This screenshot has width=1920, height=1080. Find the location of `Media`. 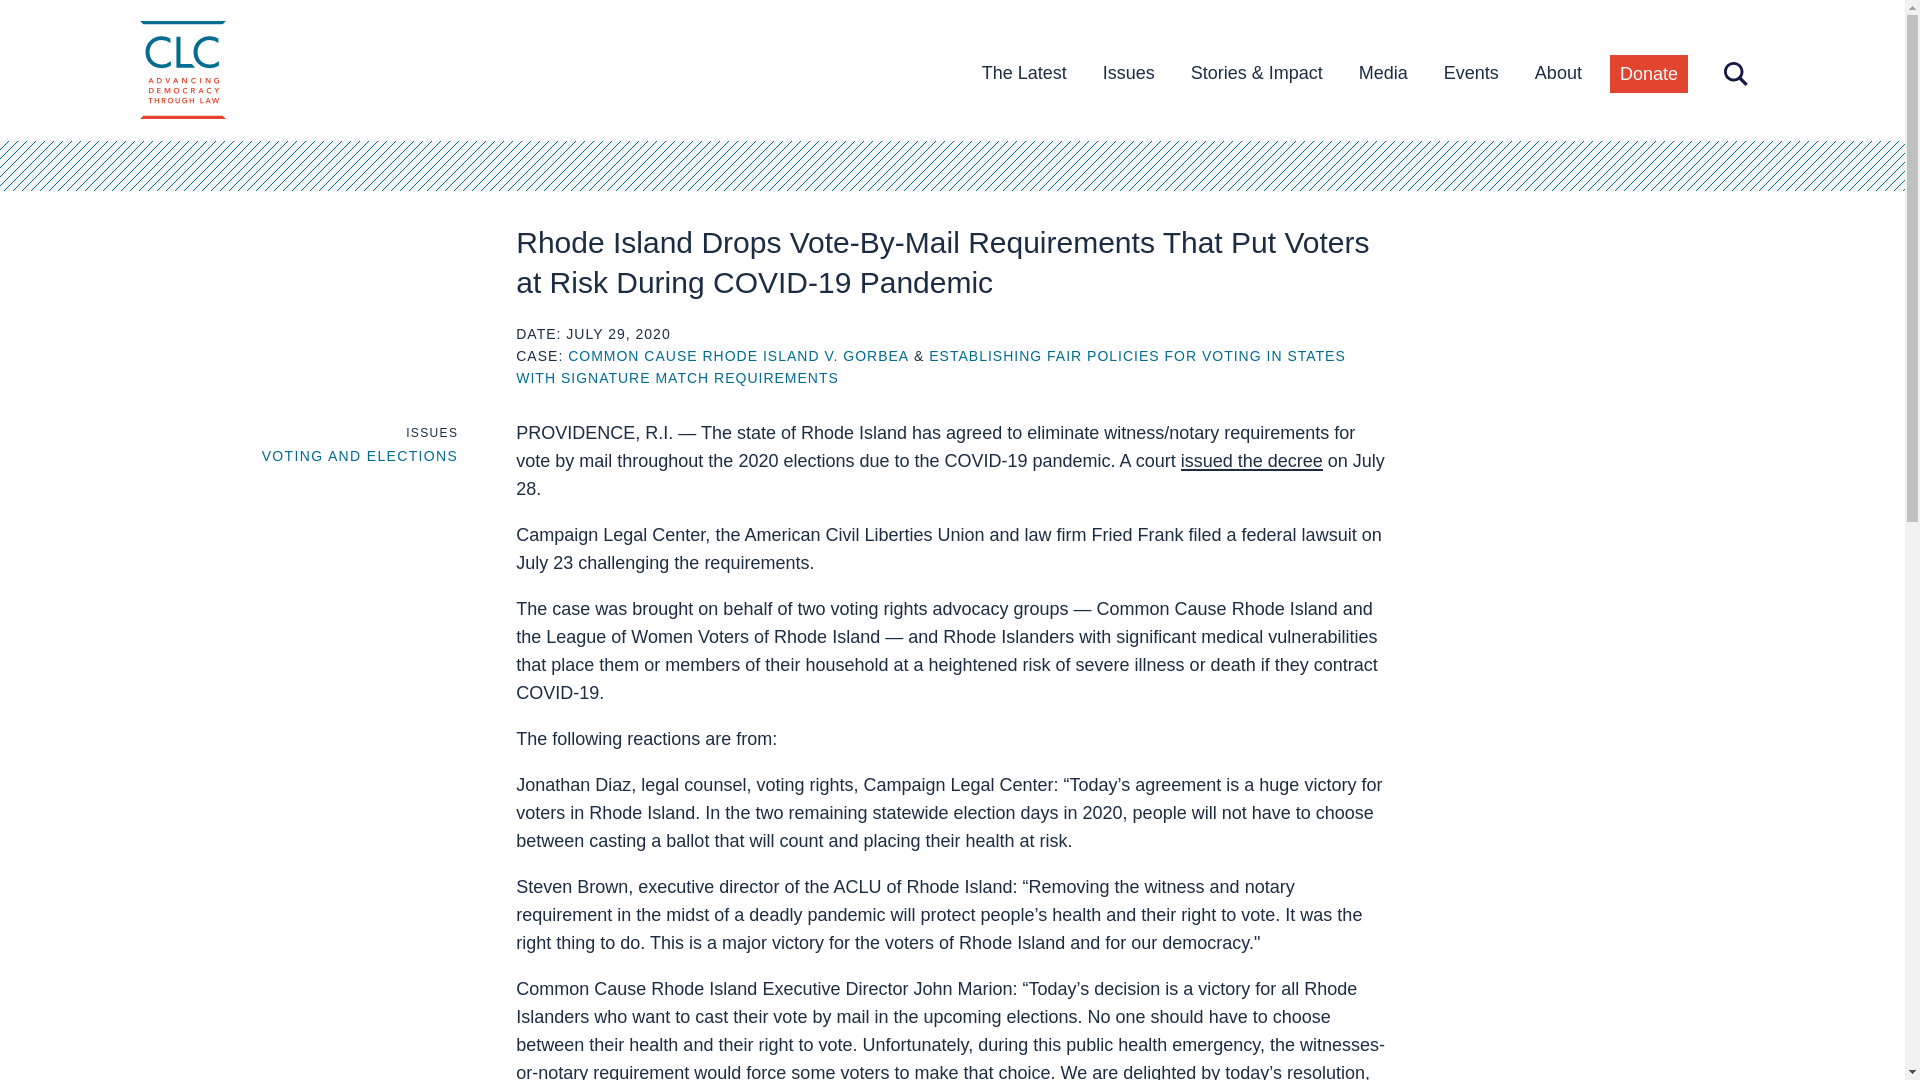

Media is located at coordinates (1384, 73).